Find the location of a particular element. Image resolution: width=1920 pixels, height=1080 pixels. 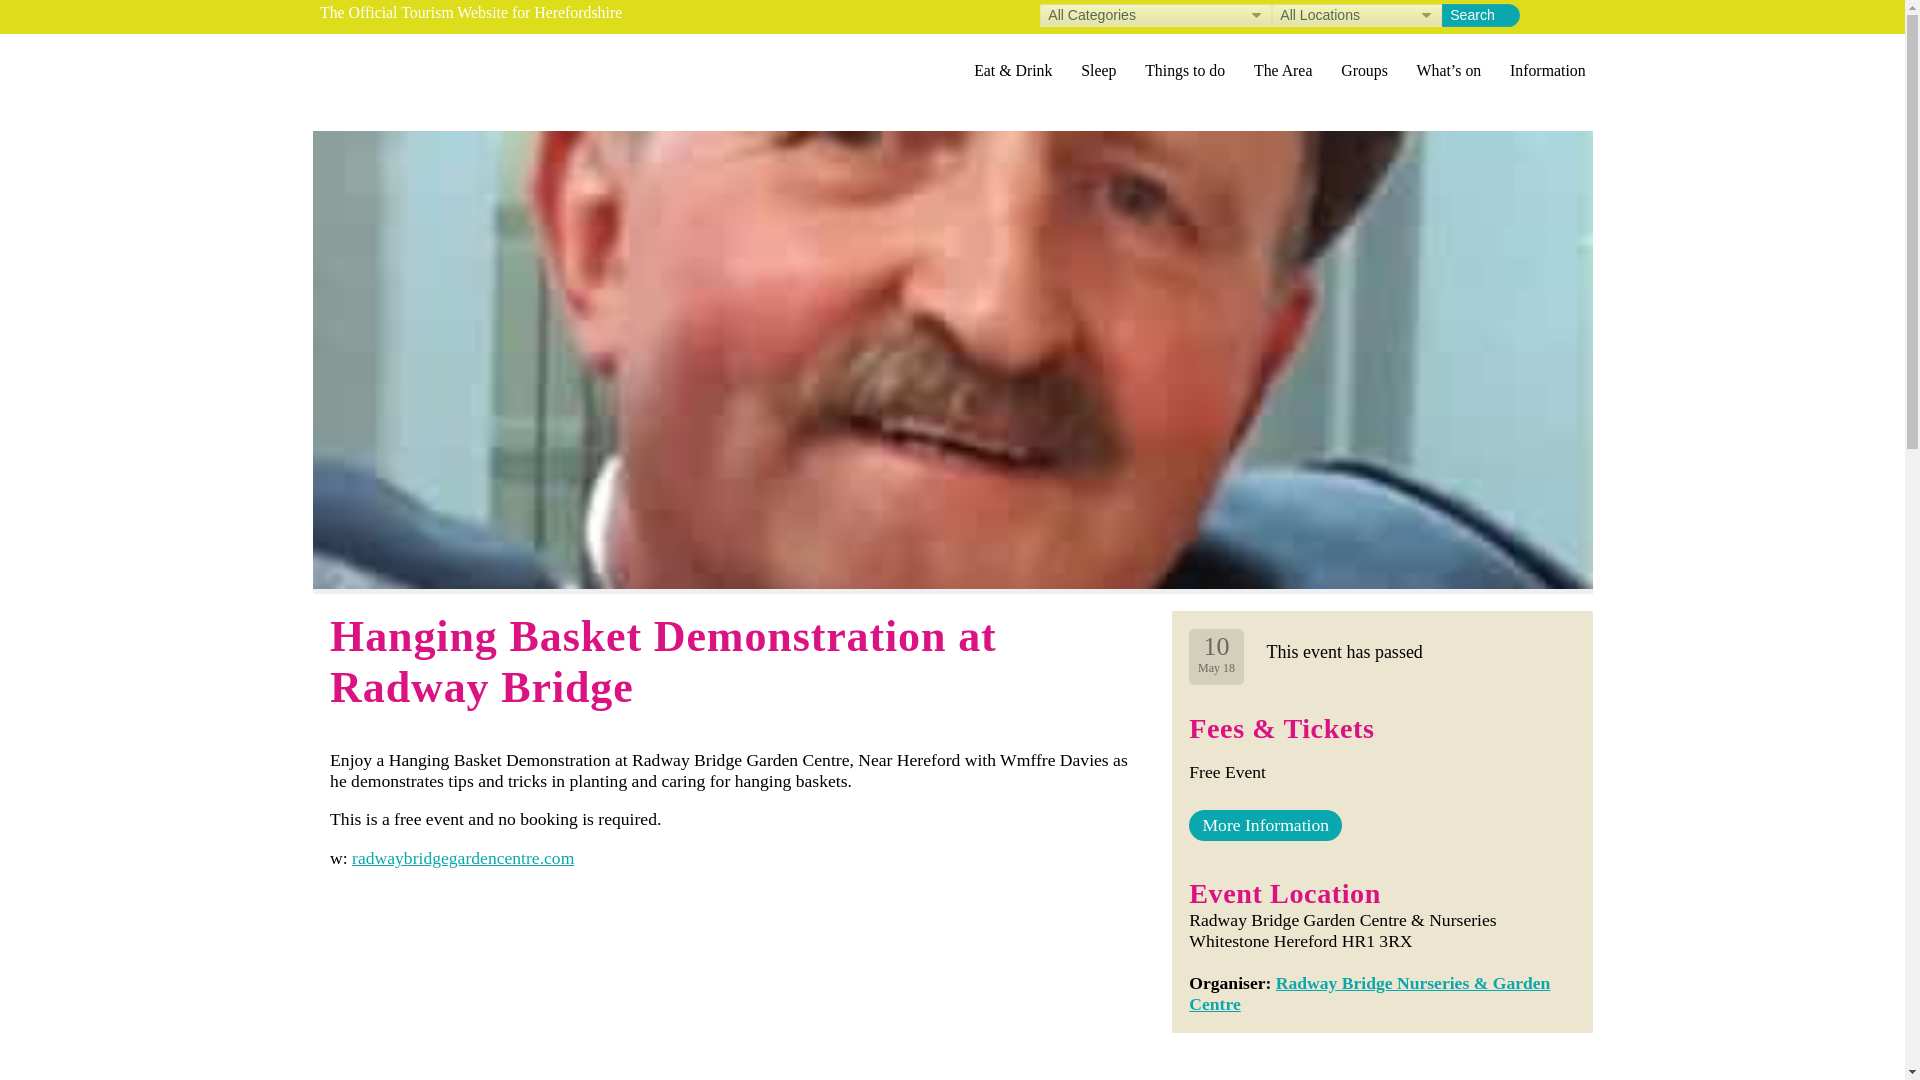

Search is located at coordinates (1480, 16).